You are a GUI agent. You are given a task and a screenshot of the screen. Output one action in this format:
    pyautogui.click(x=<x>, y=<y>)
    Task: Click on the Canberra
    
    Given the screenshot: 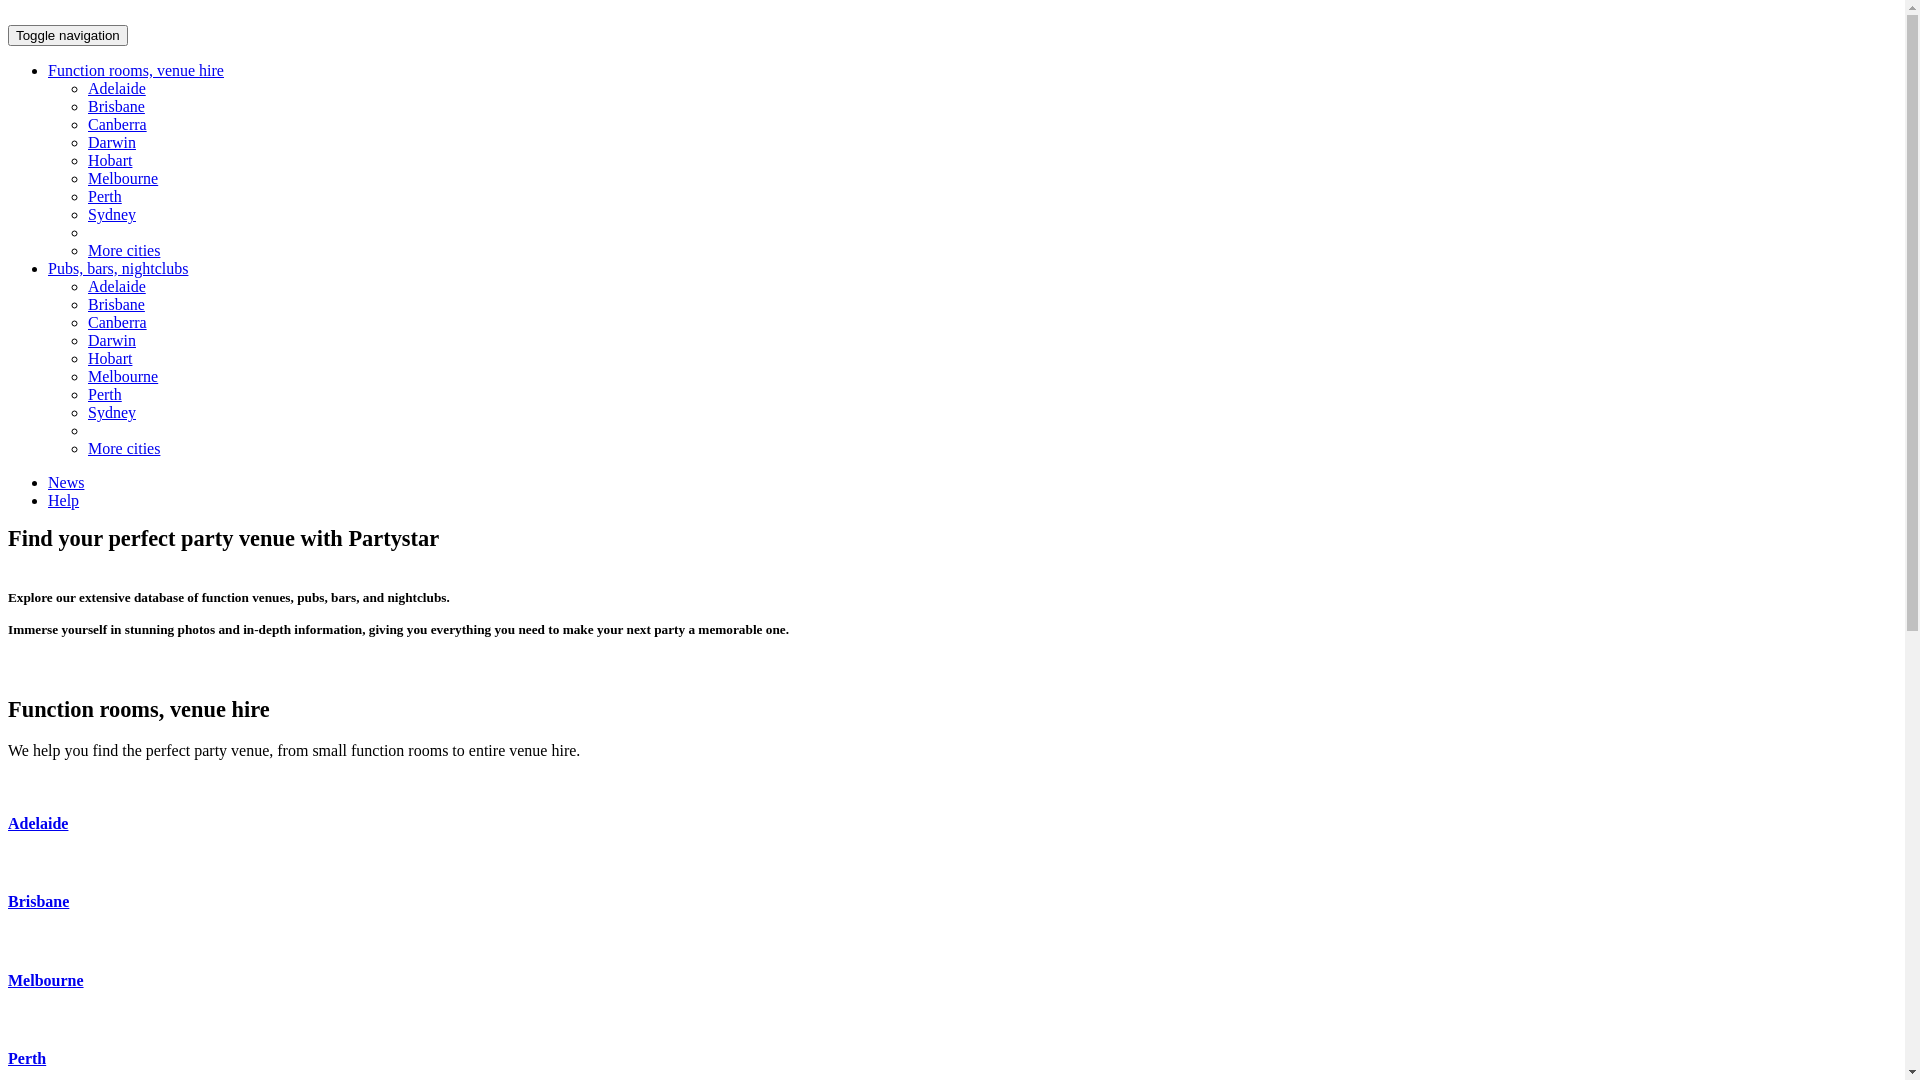 What is the action you would take?
    pyautogui.click(x=118, y=124)
    